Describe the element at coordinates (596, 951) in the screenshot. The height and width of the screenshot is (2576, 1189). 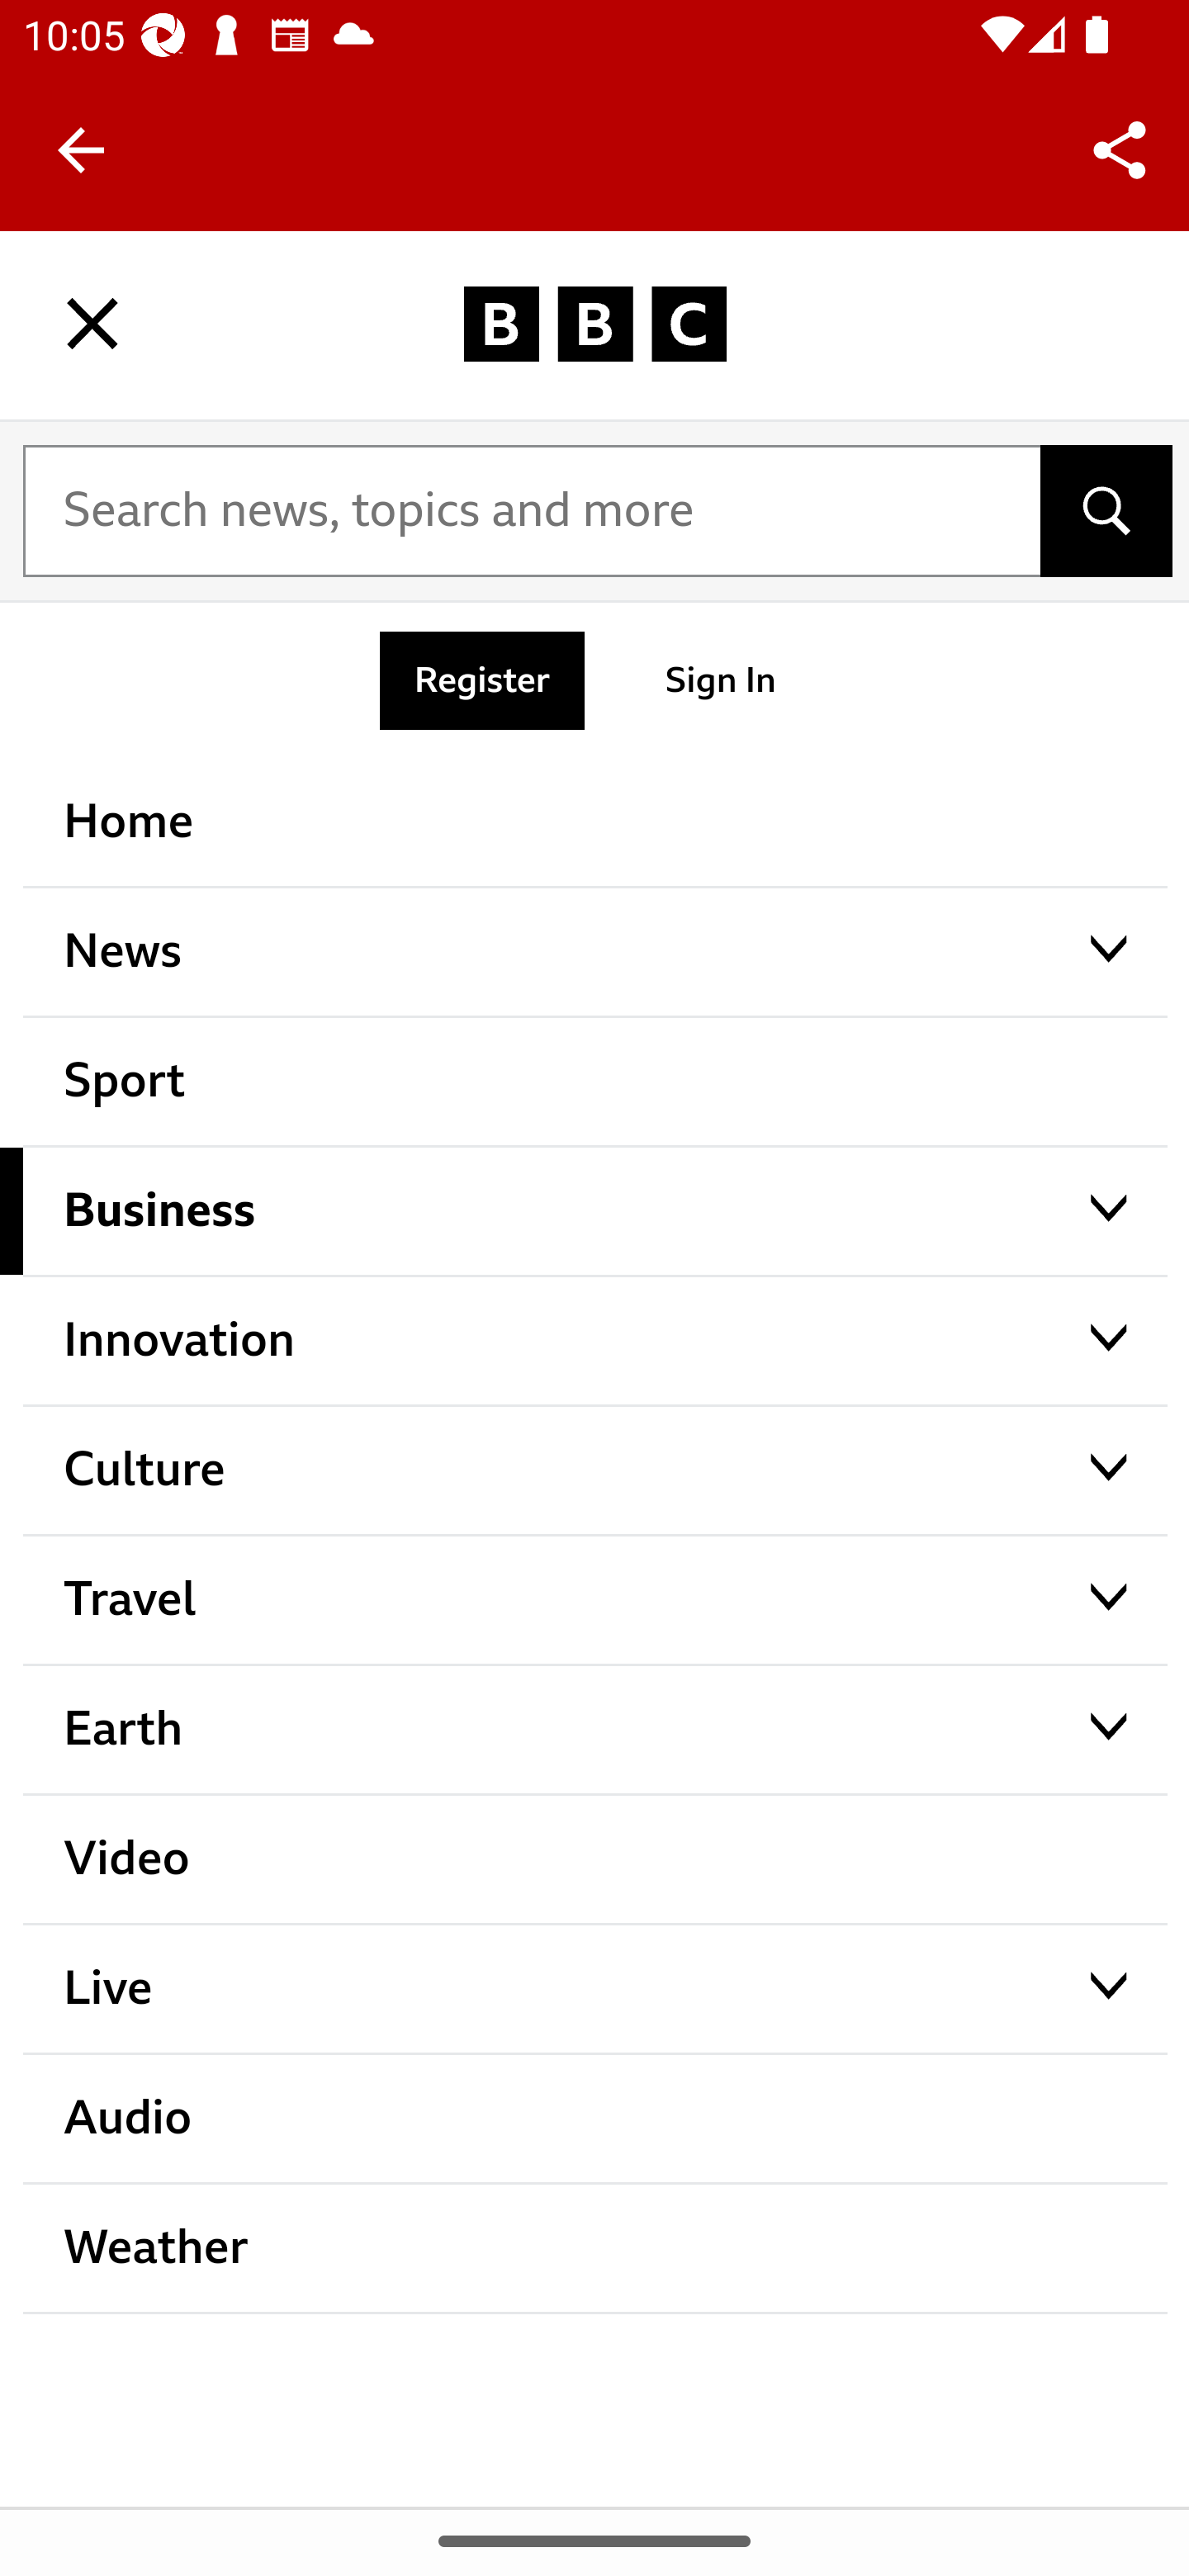
I see `News` at that location.